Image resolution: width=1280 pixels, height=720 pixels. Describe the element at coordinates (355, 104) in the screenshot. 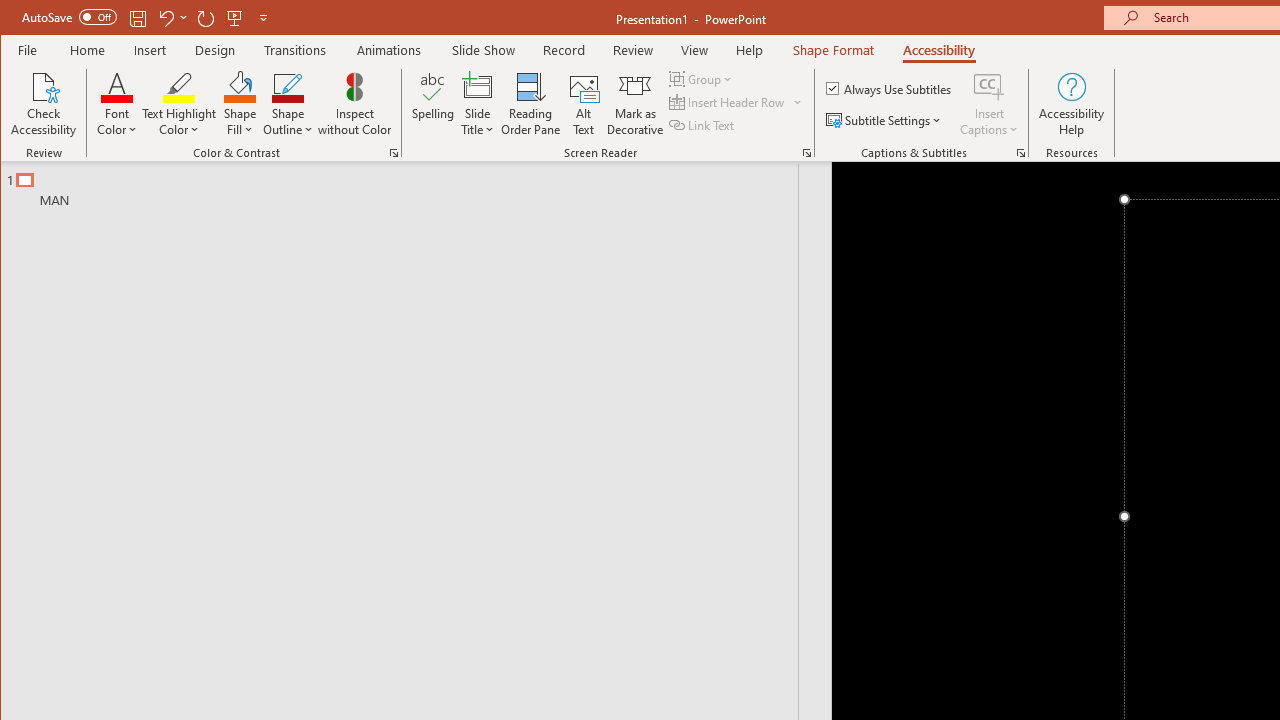

I see `Inspect without Color` at that location.